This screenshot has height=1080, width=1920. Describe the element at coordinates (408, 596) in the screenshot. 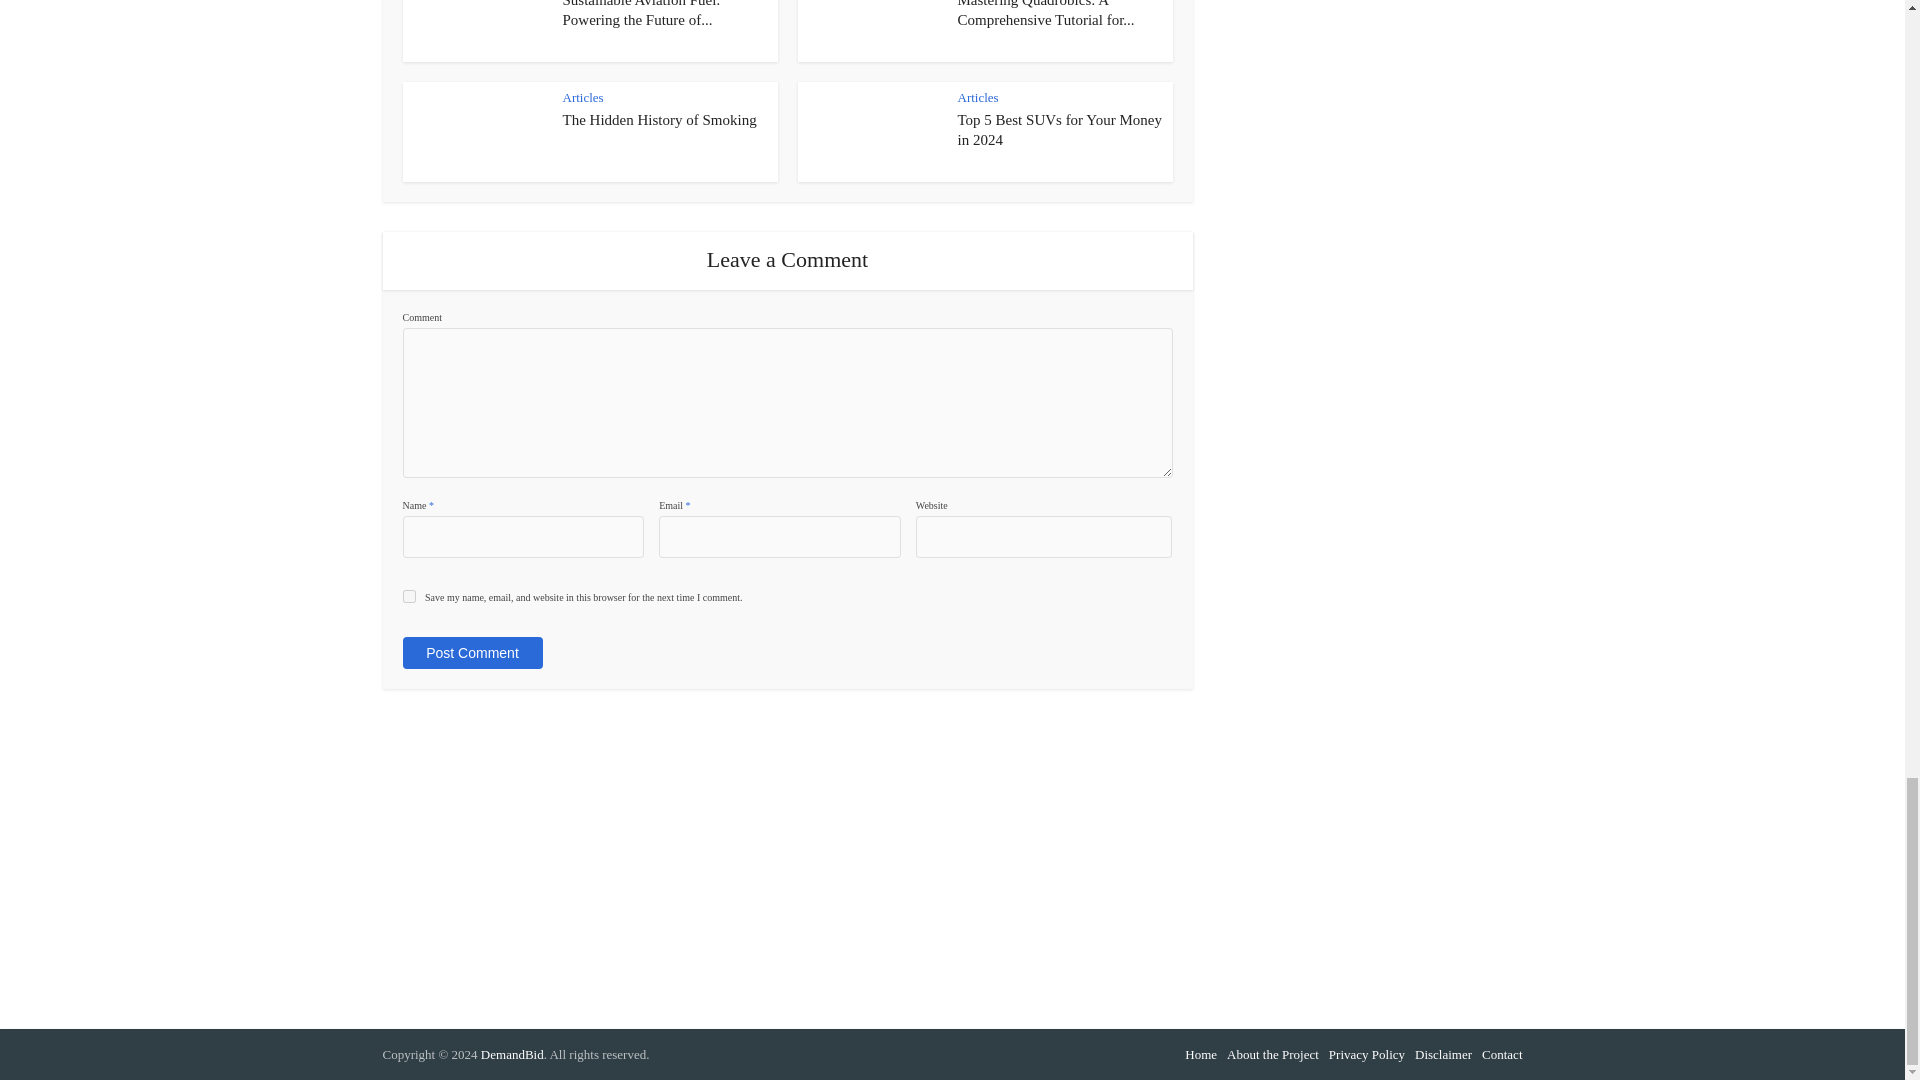

I see `yes` at that location.